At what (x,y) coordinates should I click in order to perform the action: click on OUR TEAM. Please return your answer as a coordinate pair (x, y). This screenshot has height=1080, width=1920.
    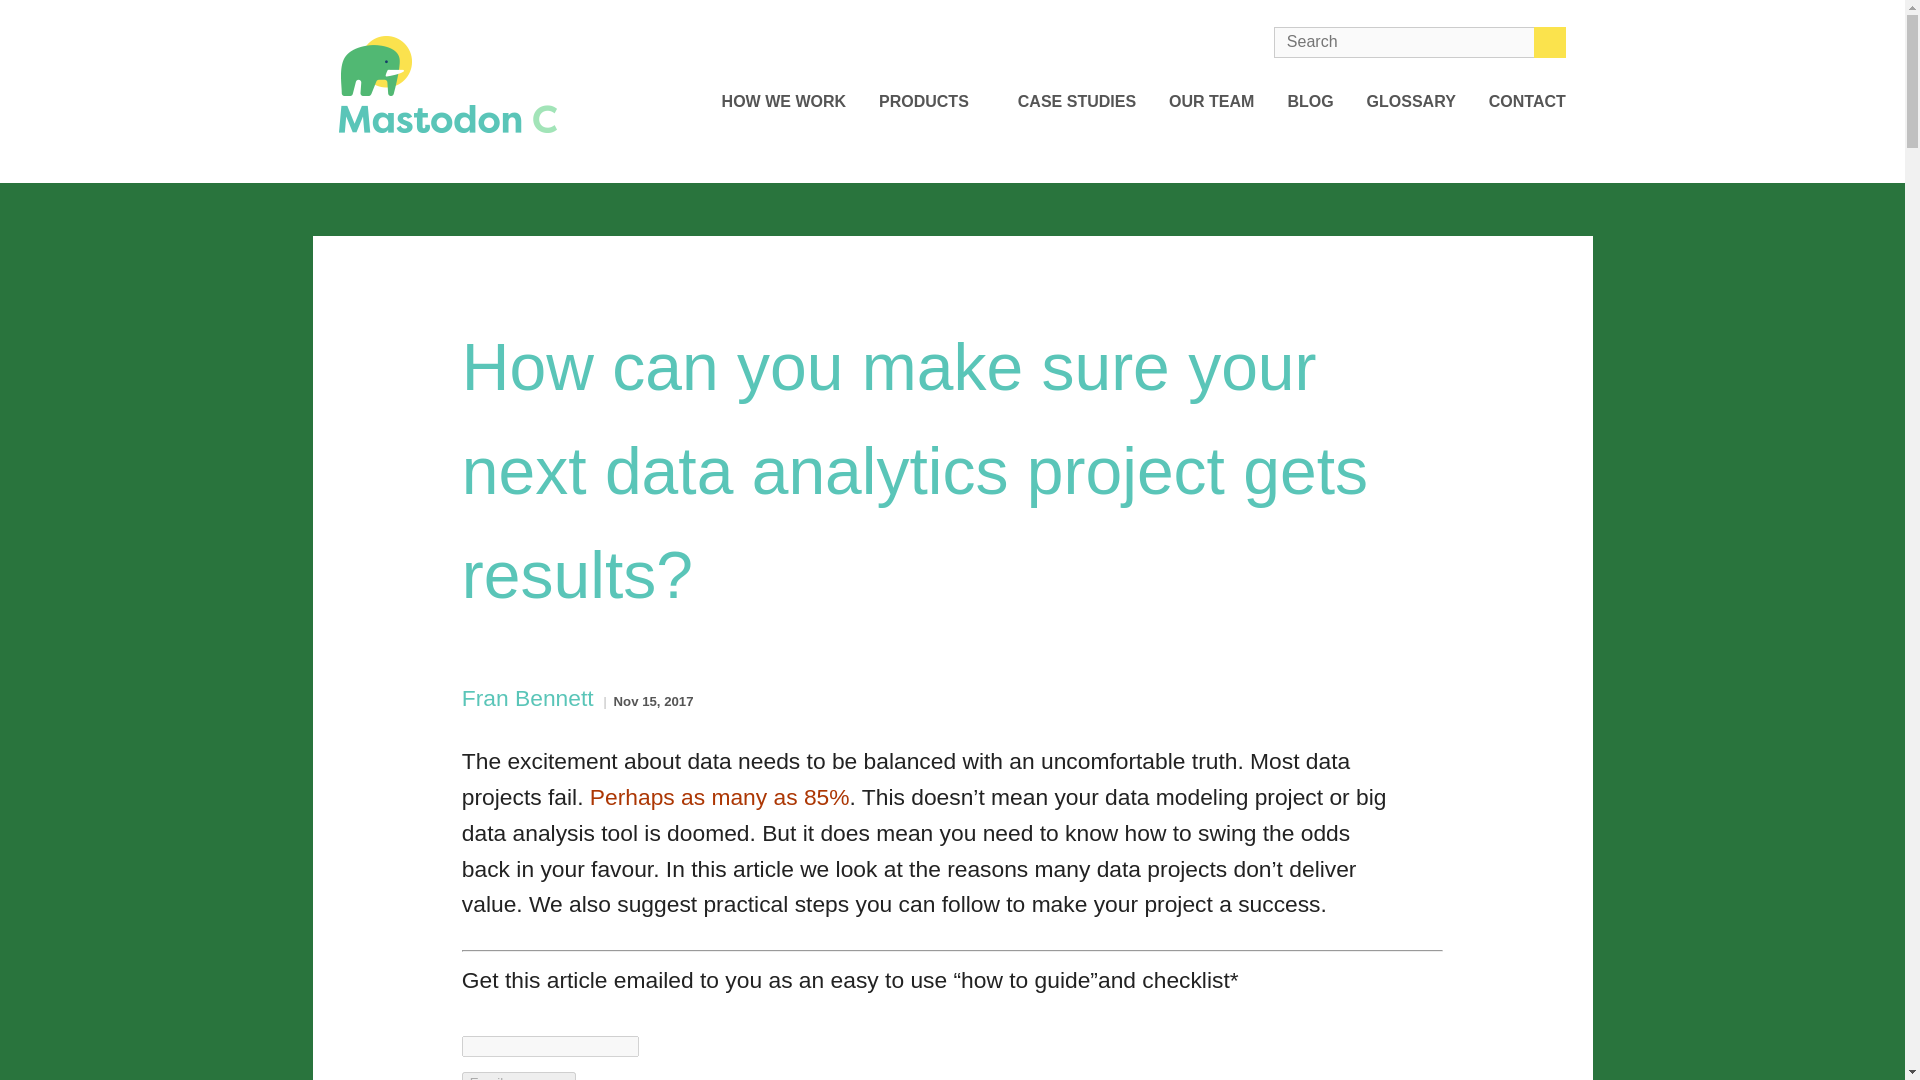
    Looking at the image, I should click on (1211, 101).